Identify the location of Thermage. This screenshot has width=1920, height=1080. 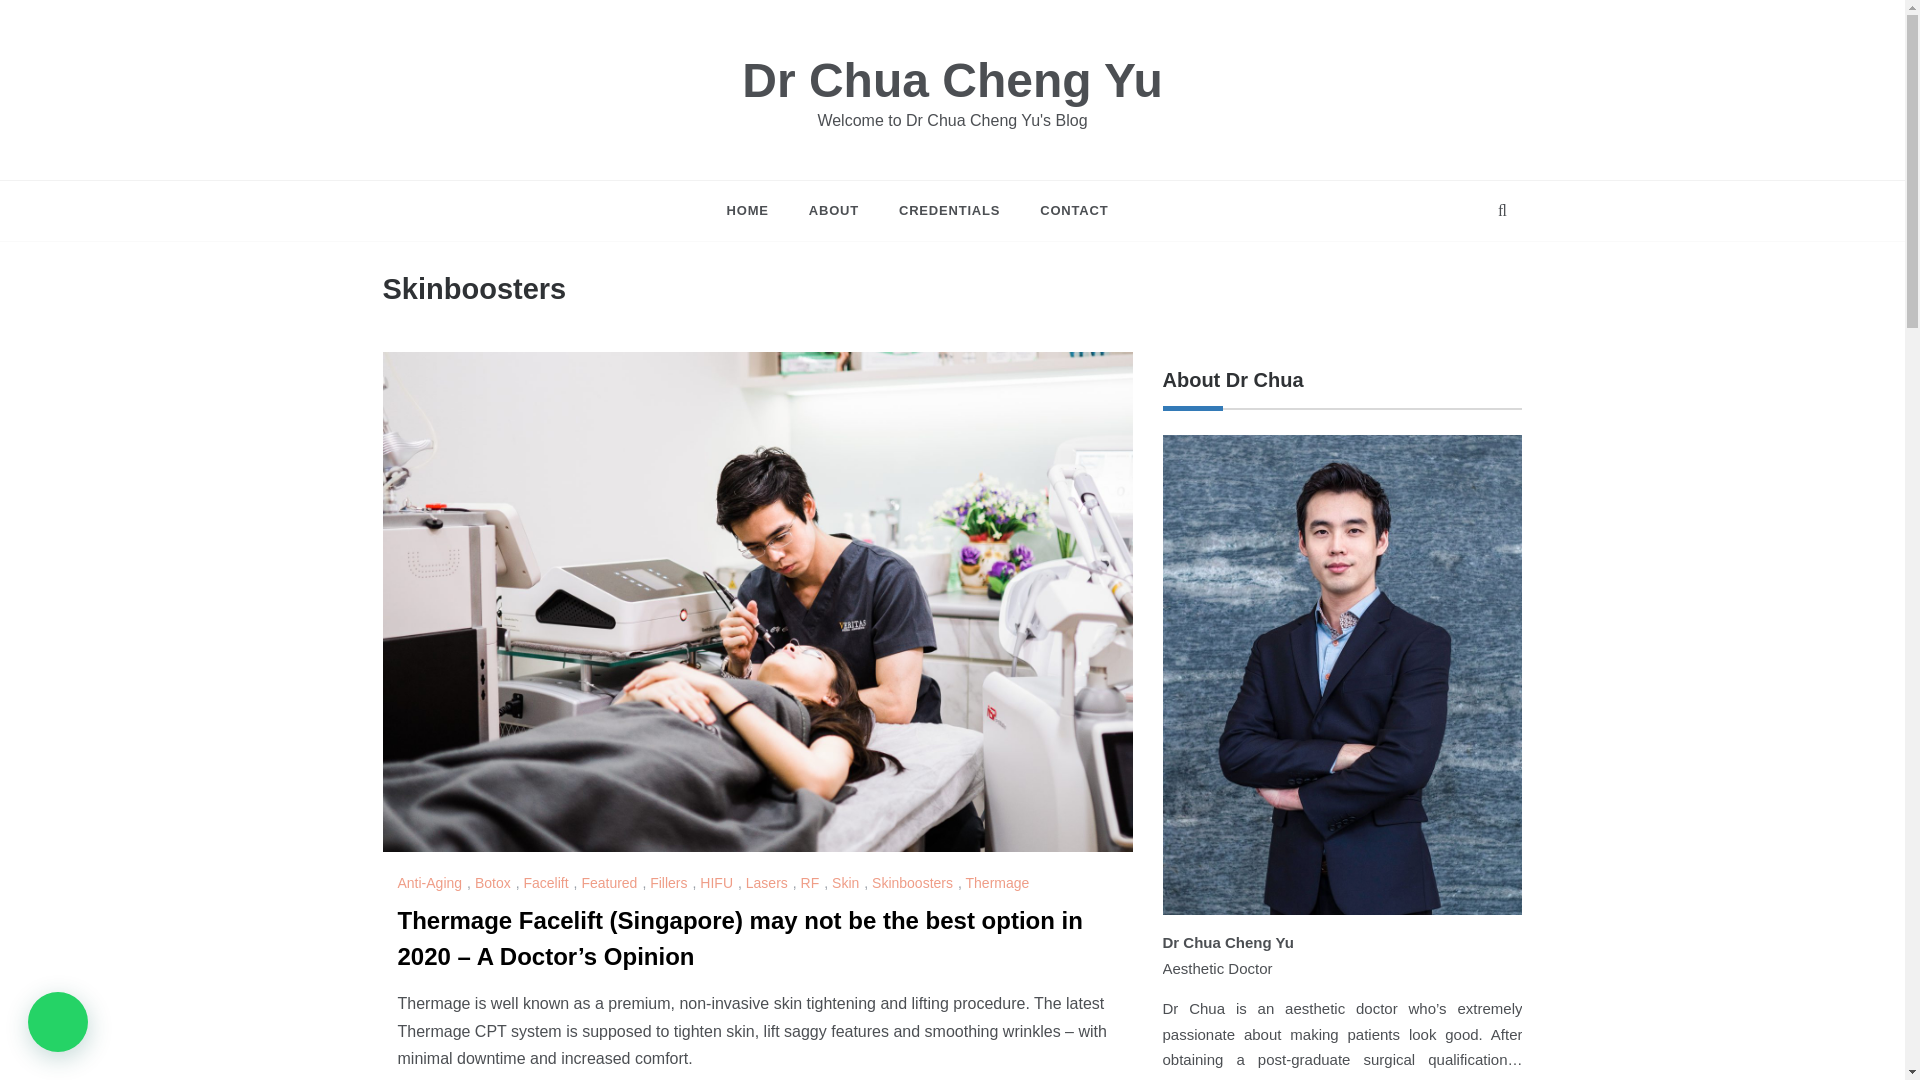
(1000, 882).